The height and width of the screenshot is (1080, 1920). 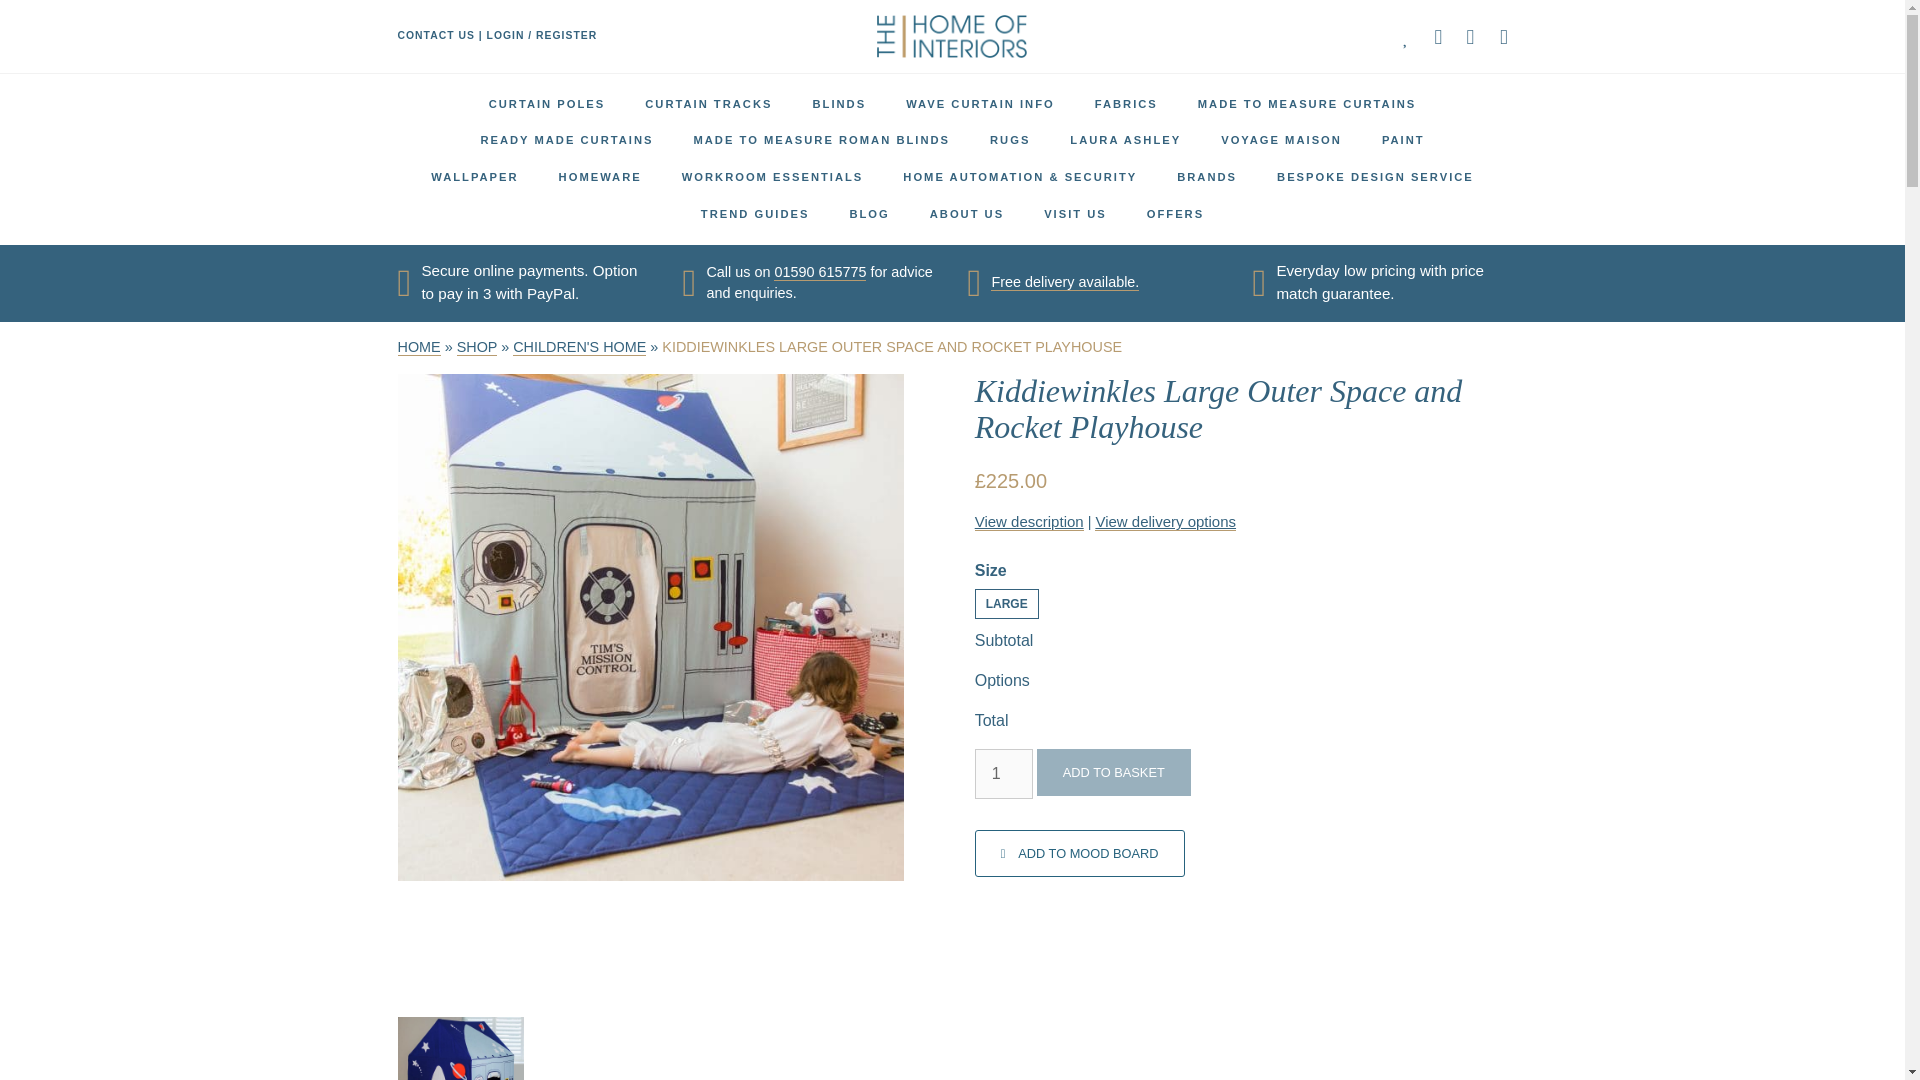 What do you see at coordinates (1307, 104) in the screenshot?
I see `MADE TO MEASURE CURTAINS` at bounding box center [1307, 104].